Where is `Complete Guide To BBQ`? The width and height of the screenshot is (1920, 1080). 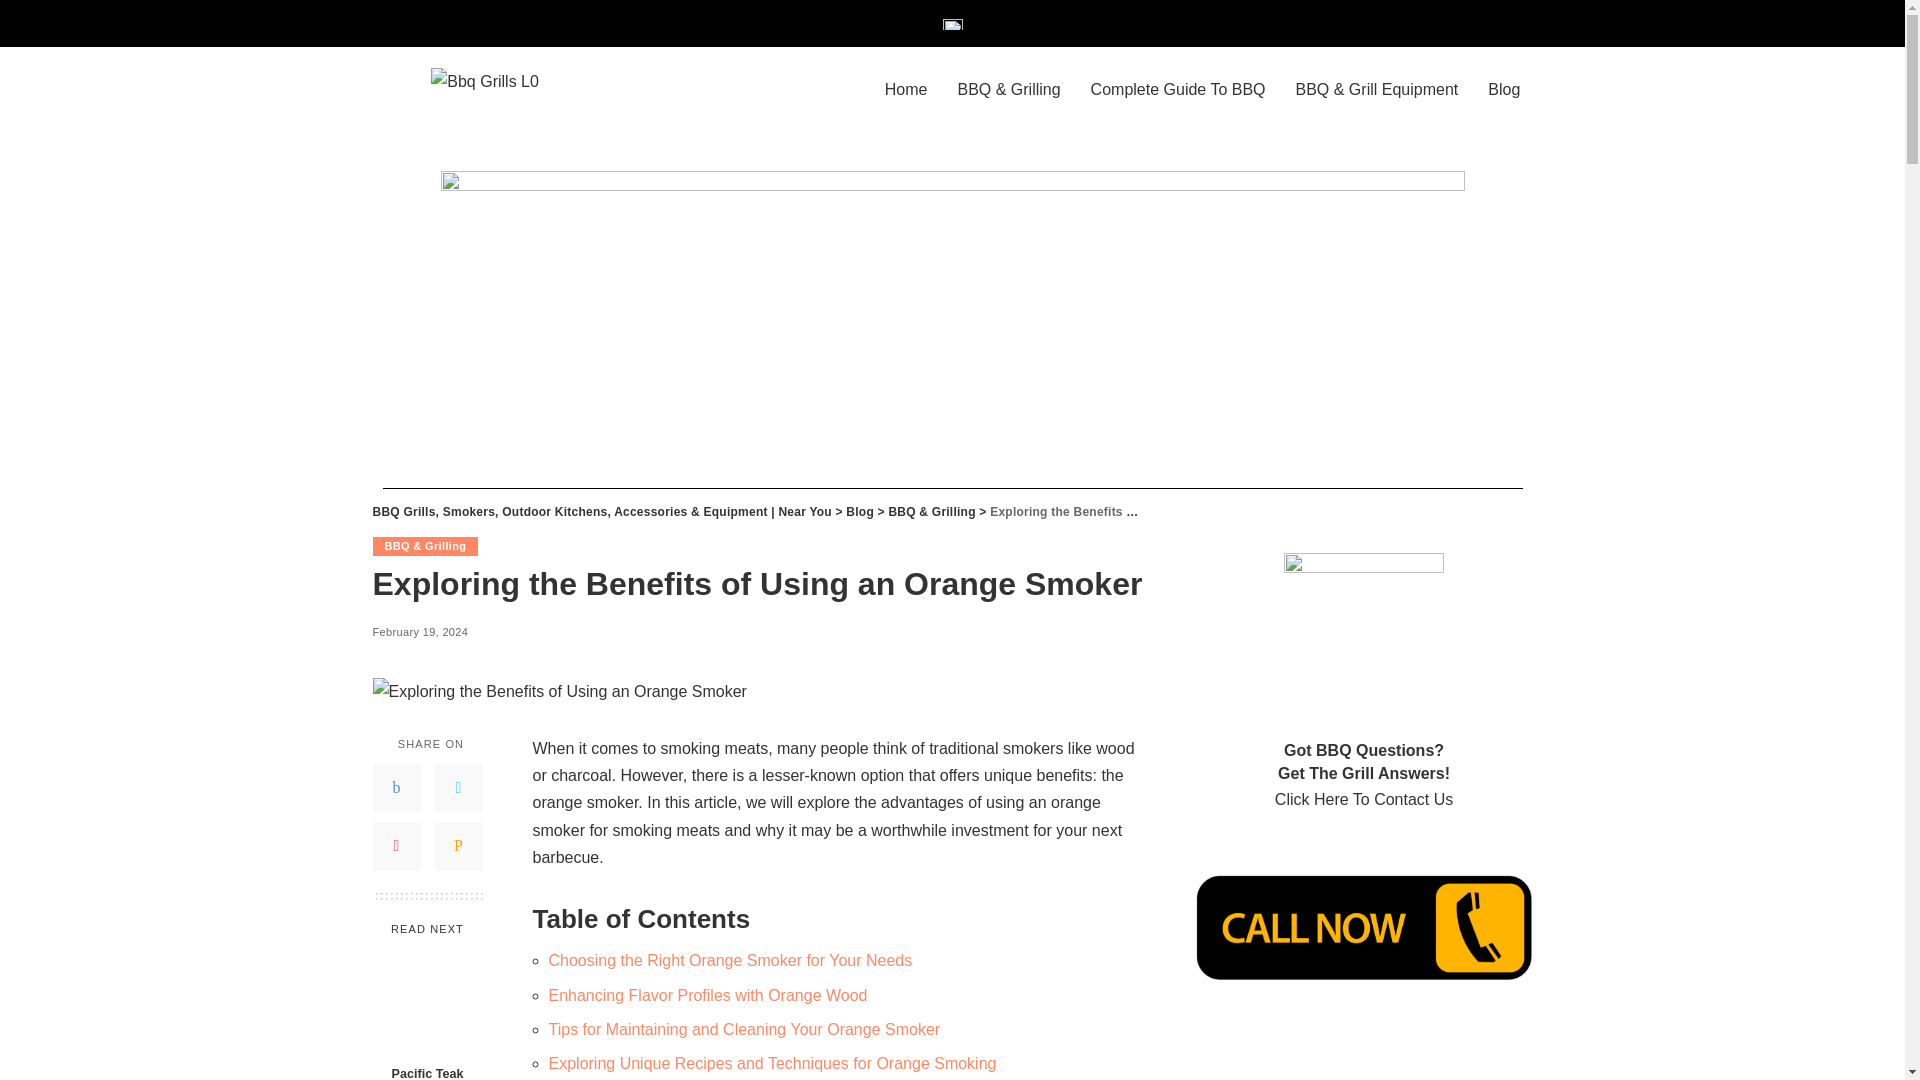
Complete Guide To BBQ is located at coordinates (1178, 90).